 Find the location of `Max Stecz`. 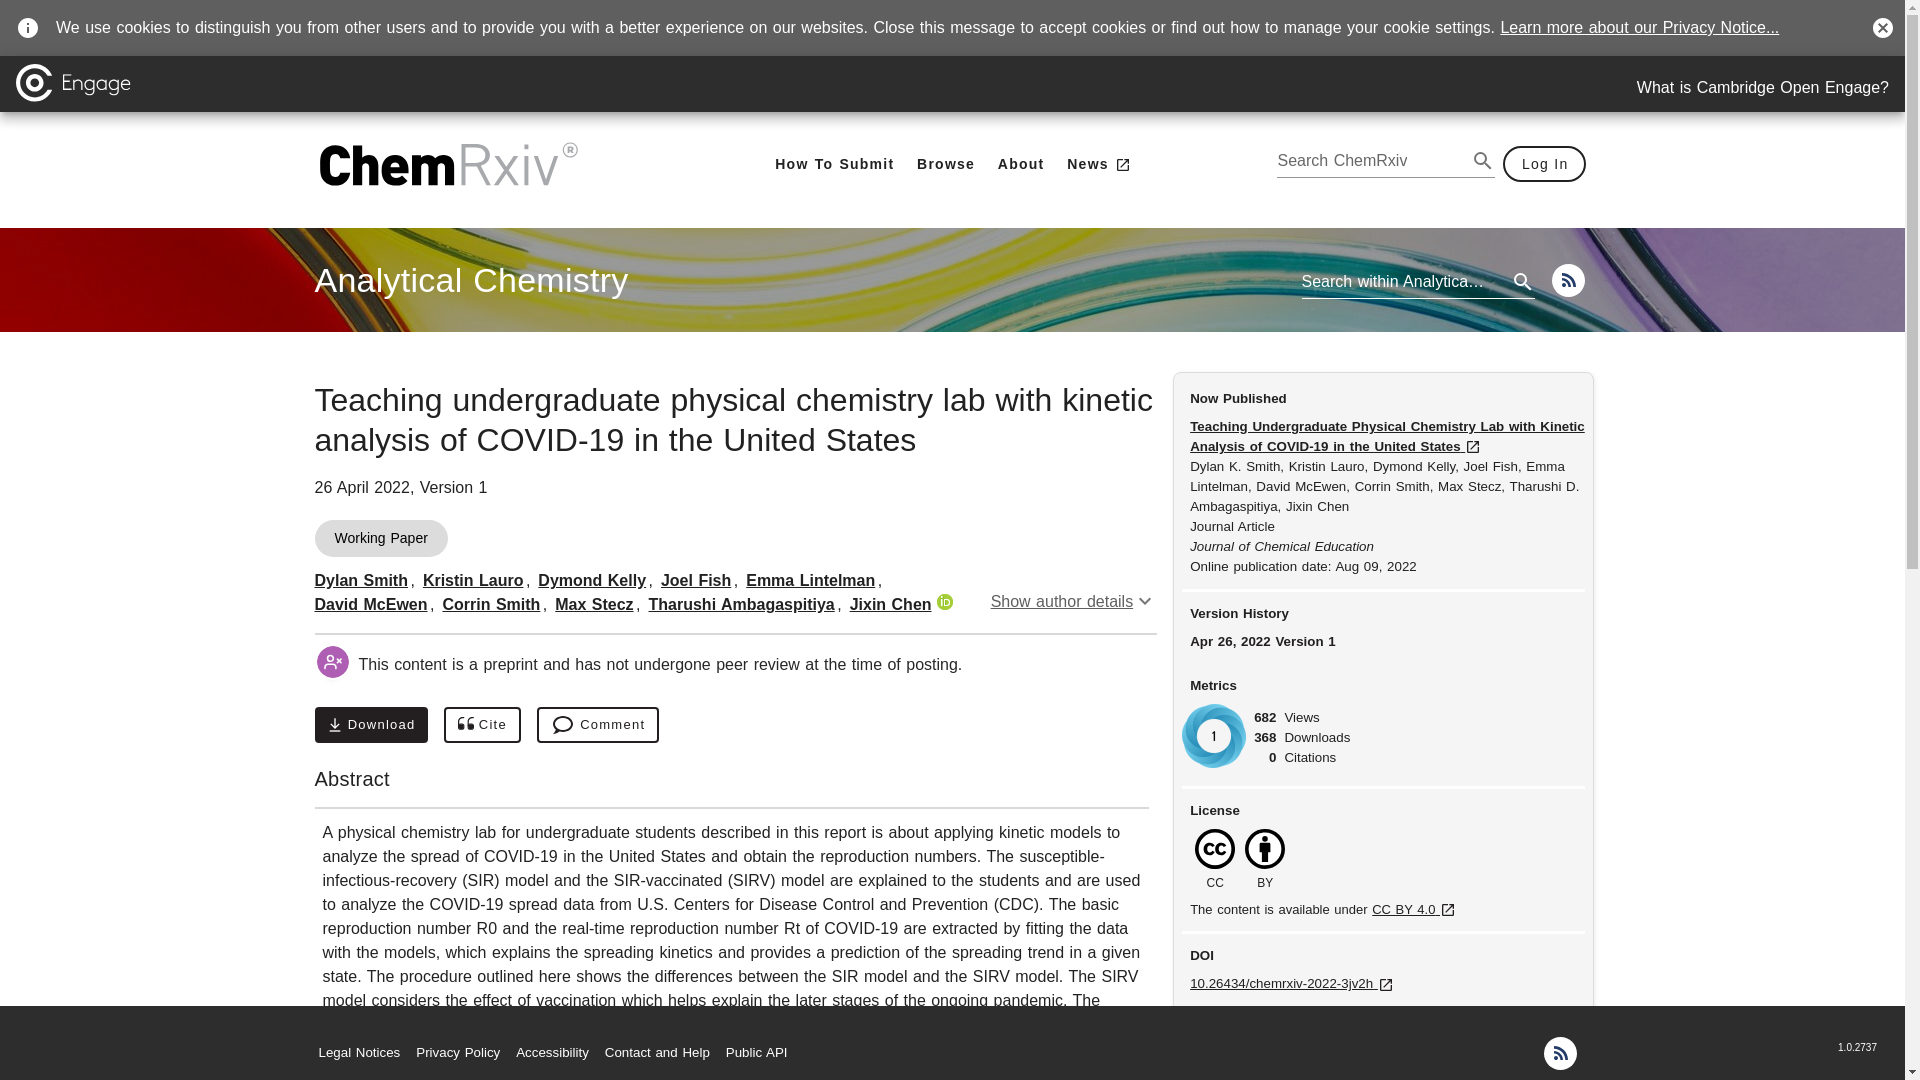

Max Stecz is located at coordinates (370, 725).